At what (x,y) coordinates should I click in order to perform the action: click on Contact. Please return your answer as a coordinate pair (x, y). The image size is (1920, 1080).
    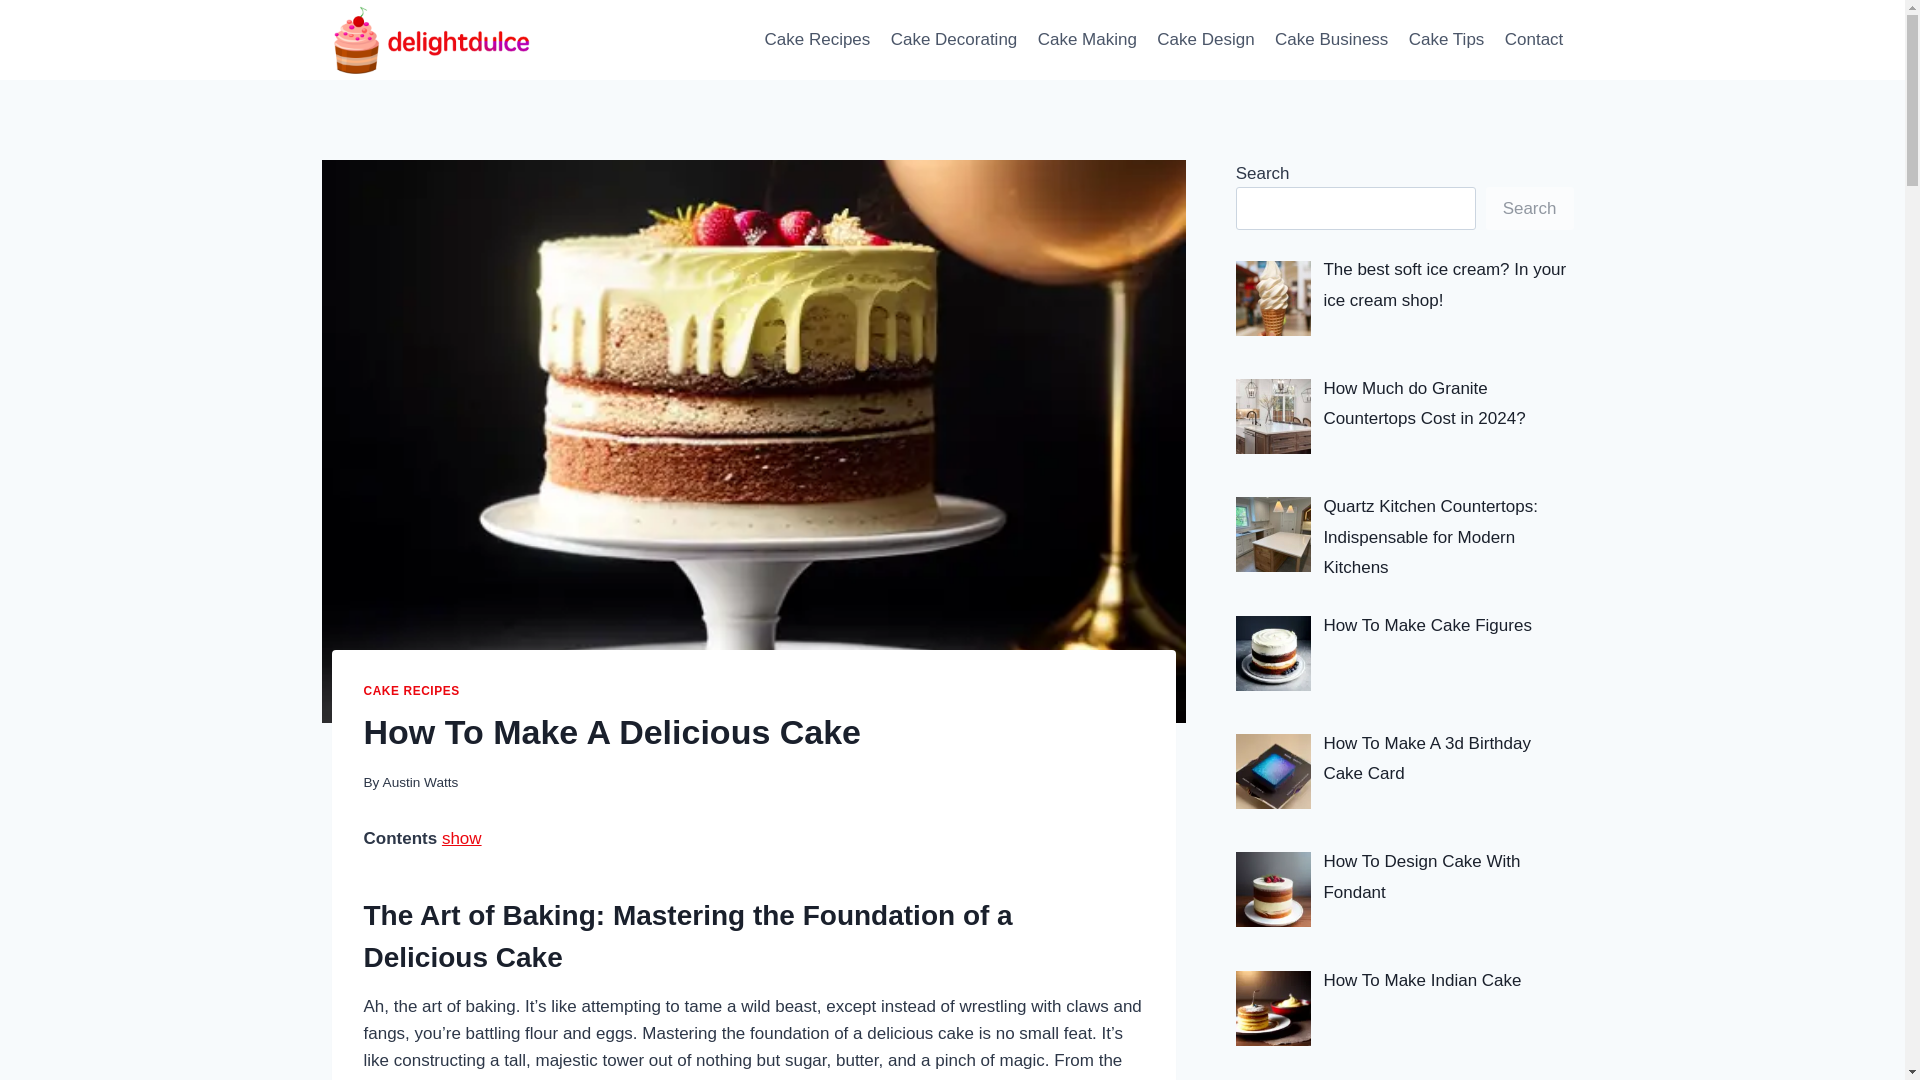
    Looking at the image, I should click on (1534, 40).